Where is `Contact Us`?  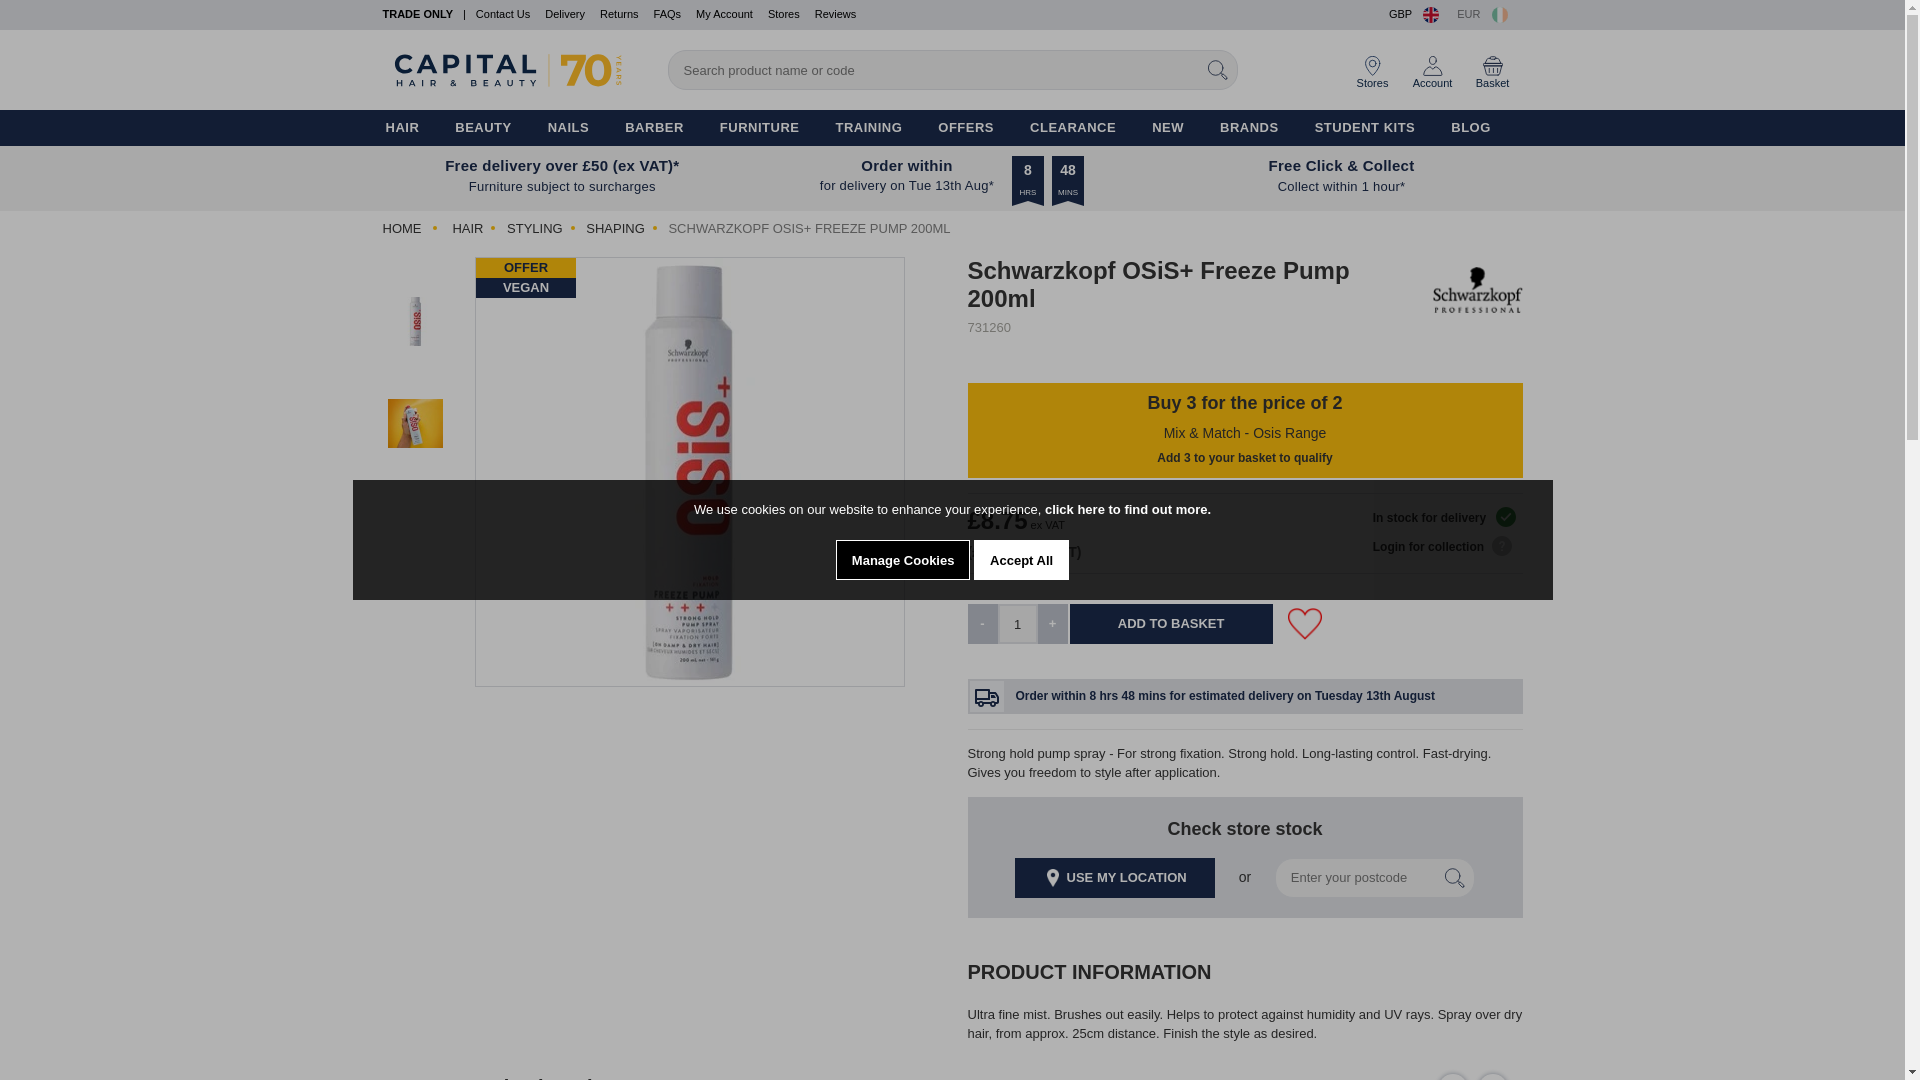 Contact Us is located at coordinates (502, 14).